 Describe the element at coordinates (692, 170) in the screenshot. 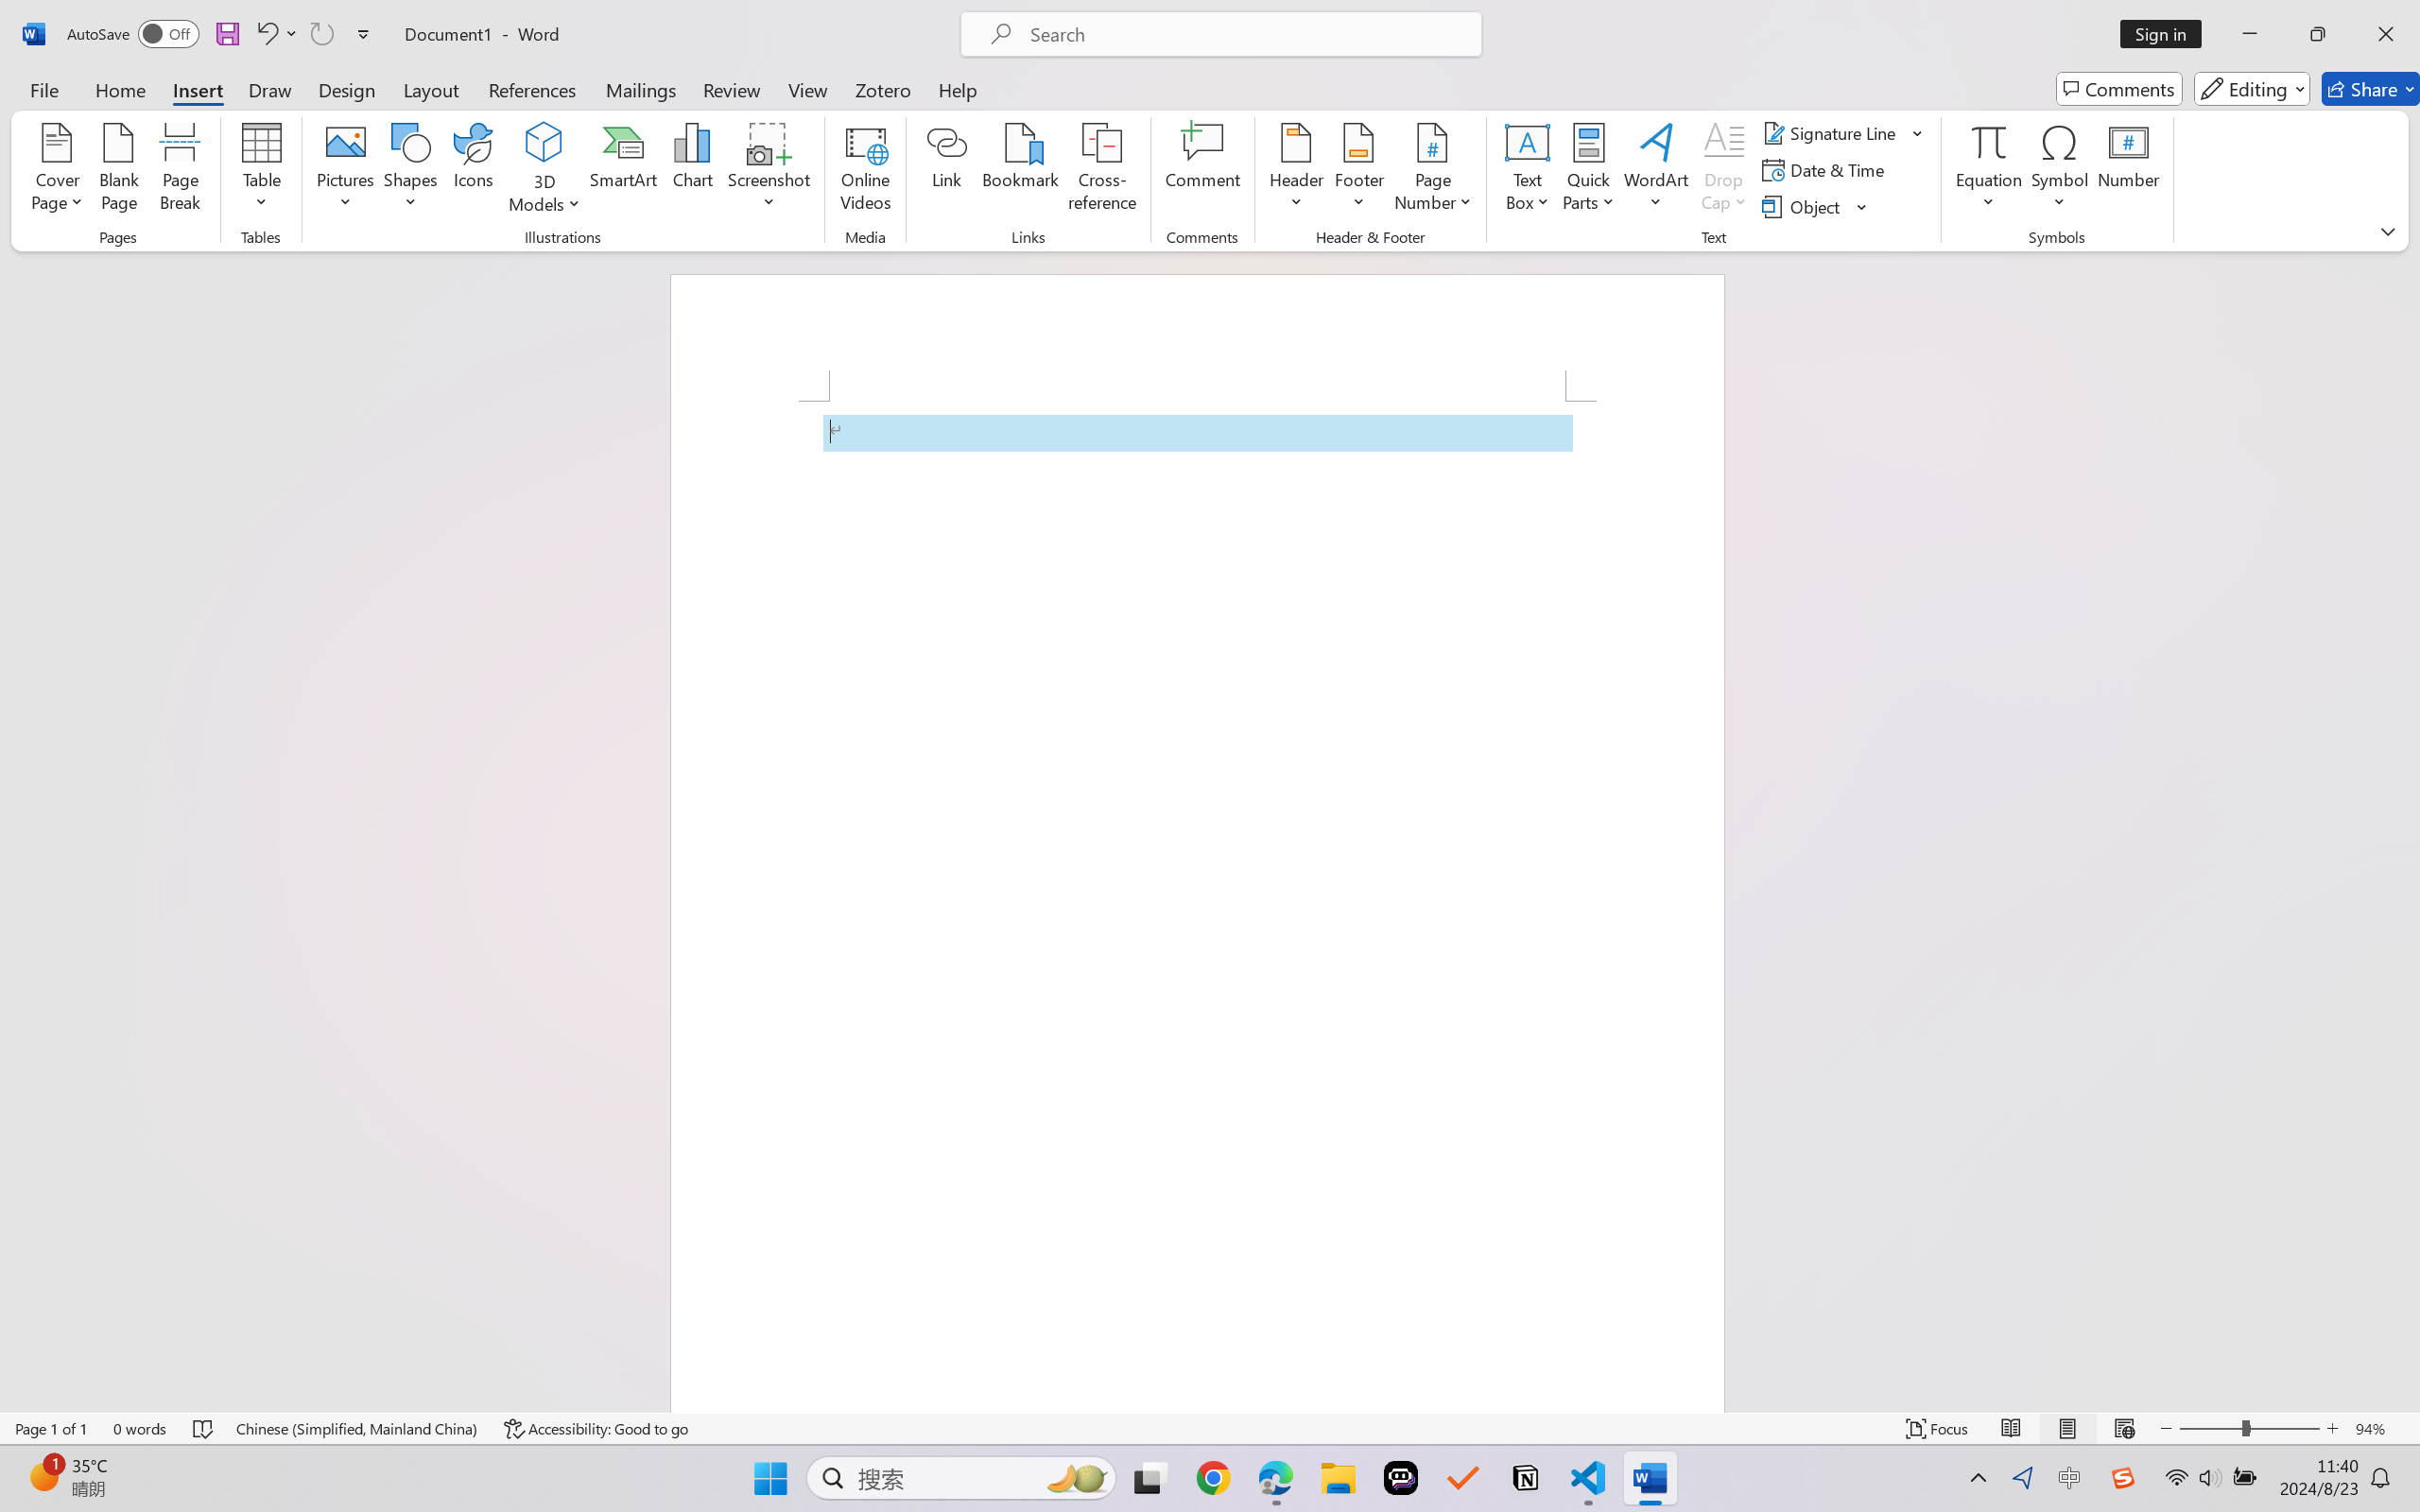

I see `Chart...` at that location.